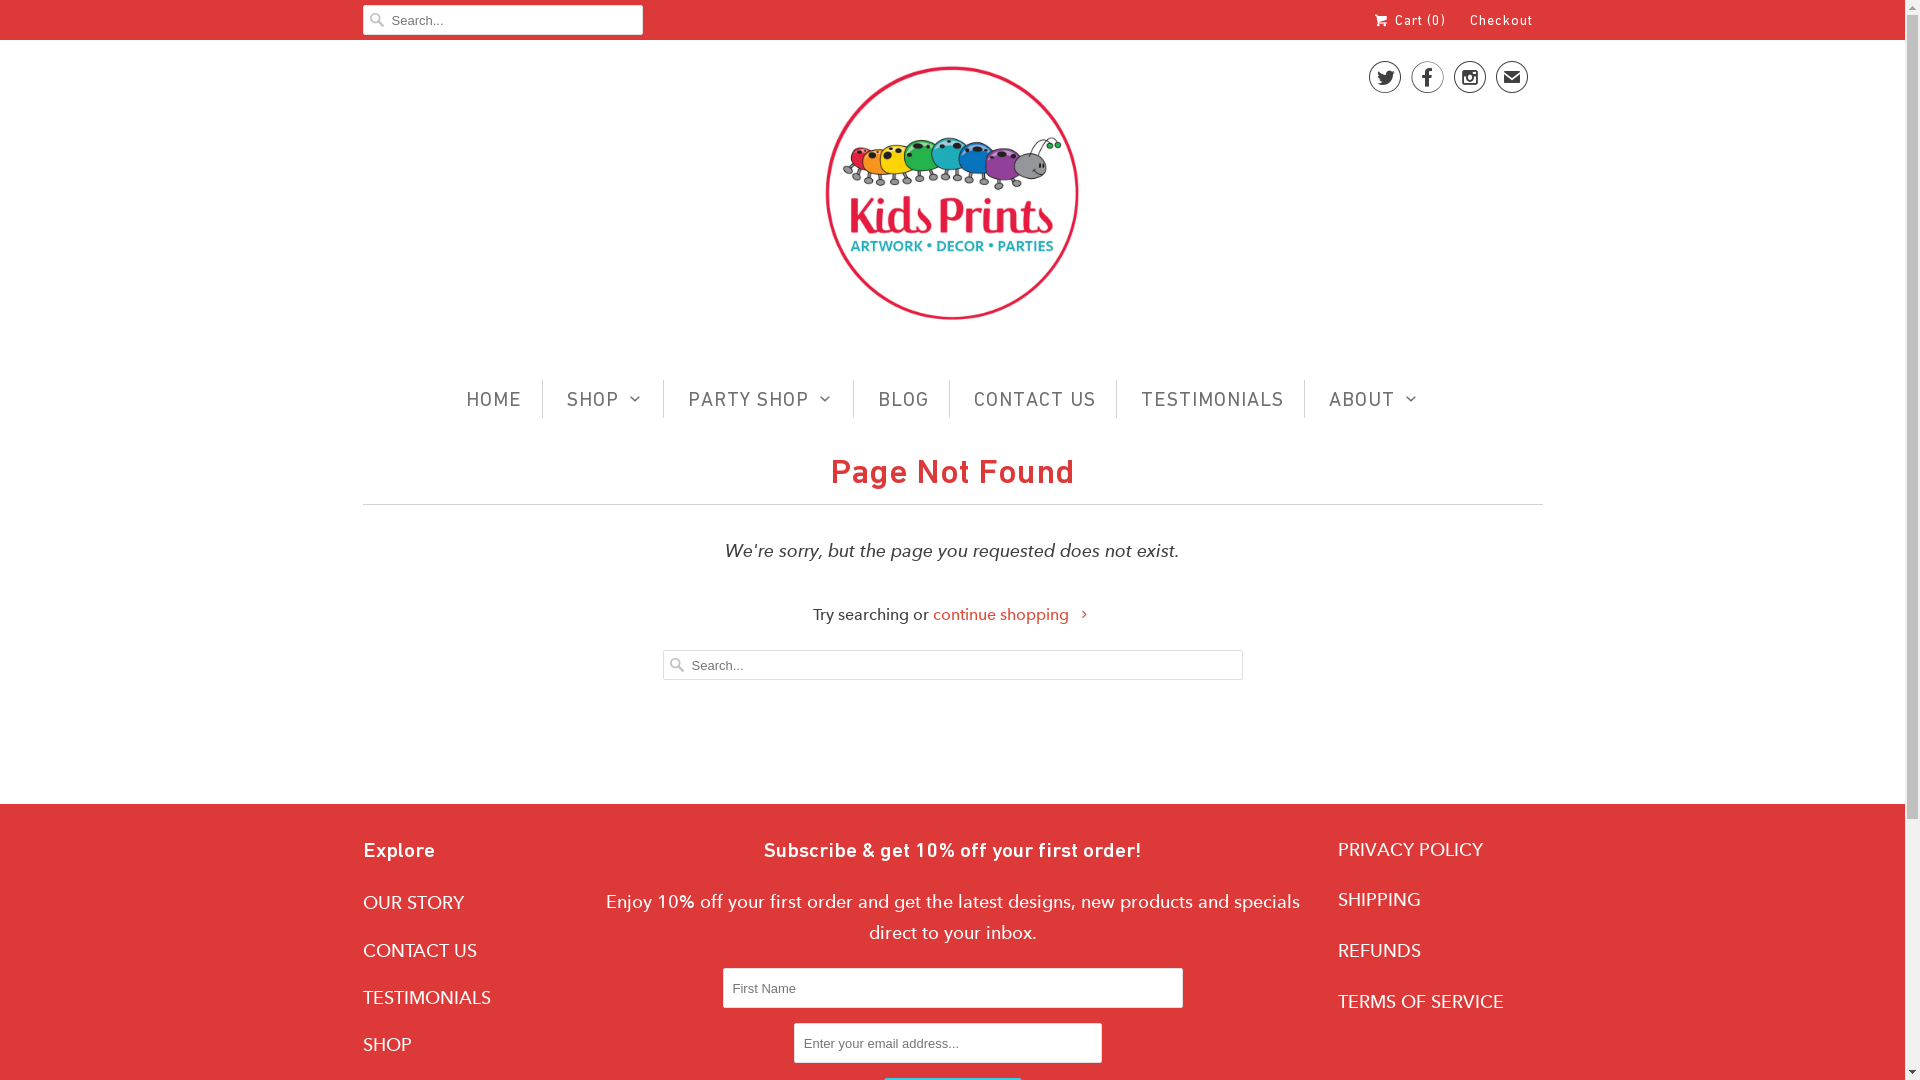 The width and height of the screenshot is (1920, 1080). What do you see at coordinates (419, 951) in the screenshot?
I see `CONTACT US` at bounding box center [419, 951].